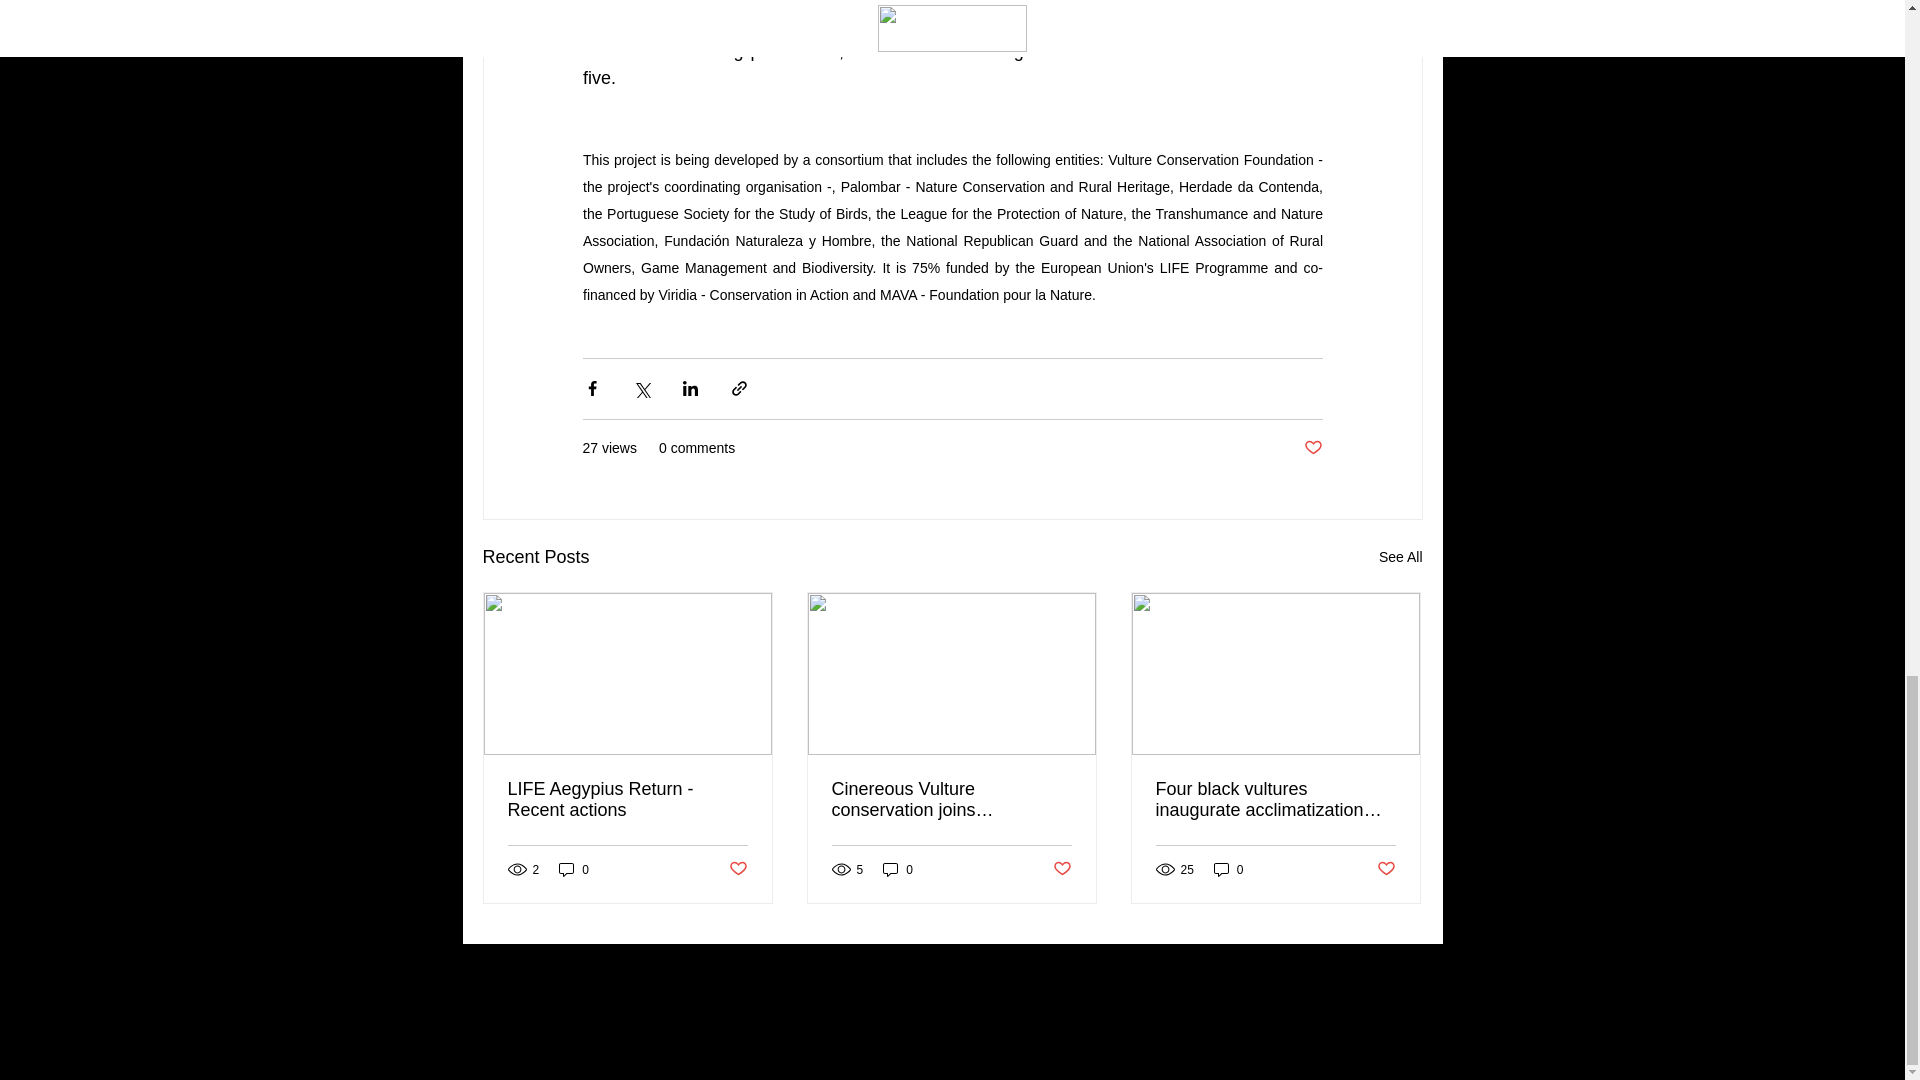  Describe the element at coordinates (574, 869) in the screenshot. I see `0` at that location.